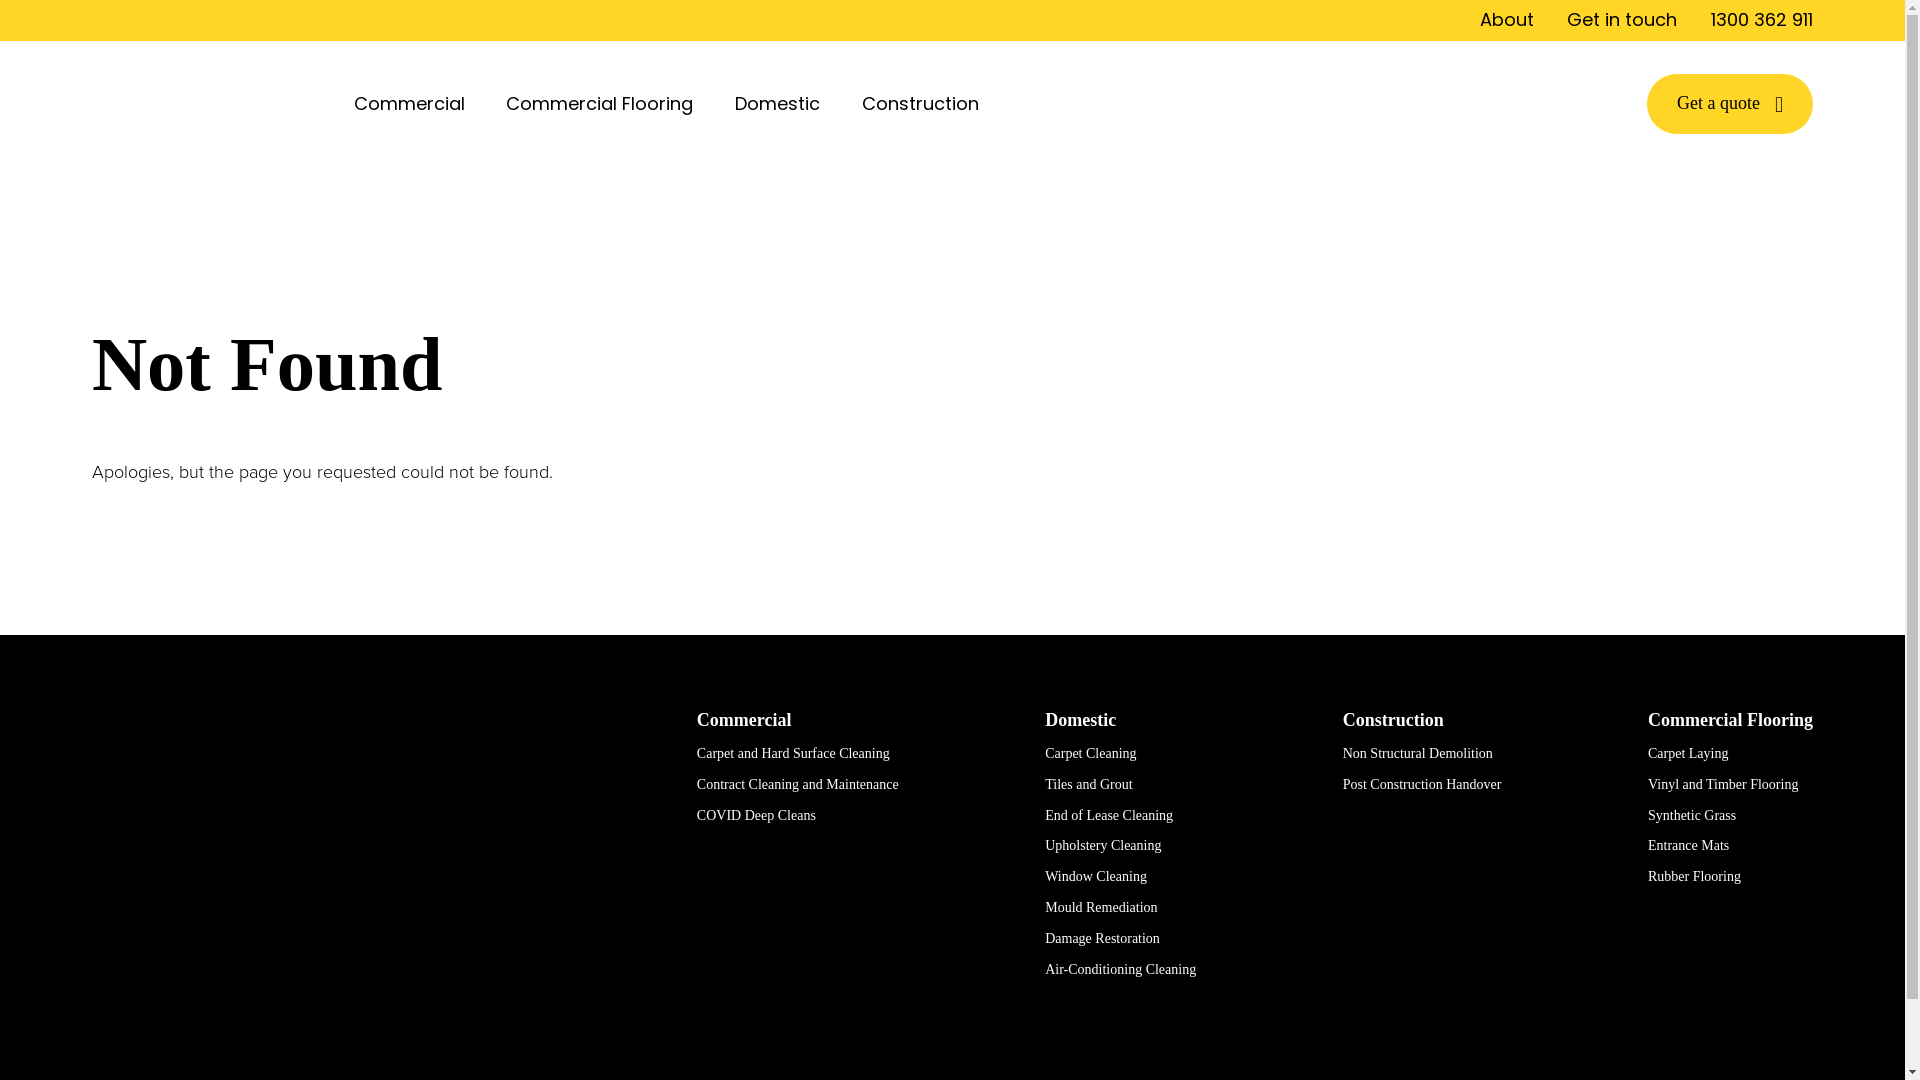  Describe the element at coordinates (1688, 846) in the screenshot. I see `Entrance Mats` at that location.